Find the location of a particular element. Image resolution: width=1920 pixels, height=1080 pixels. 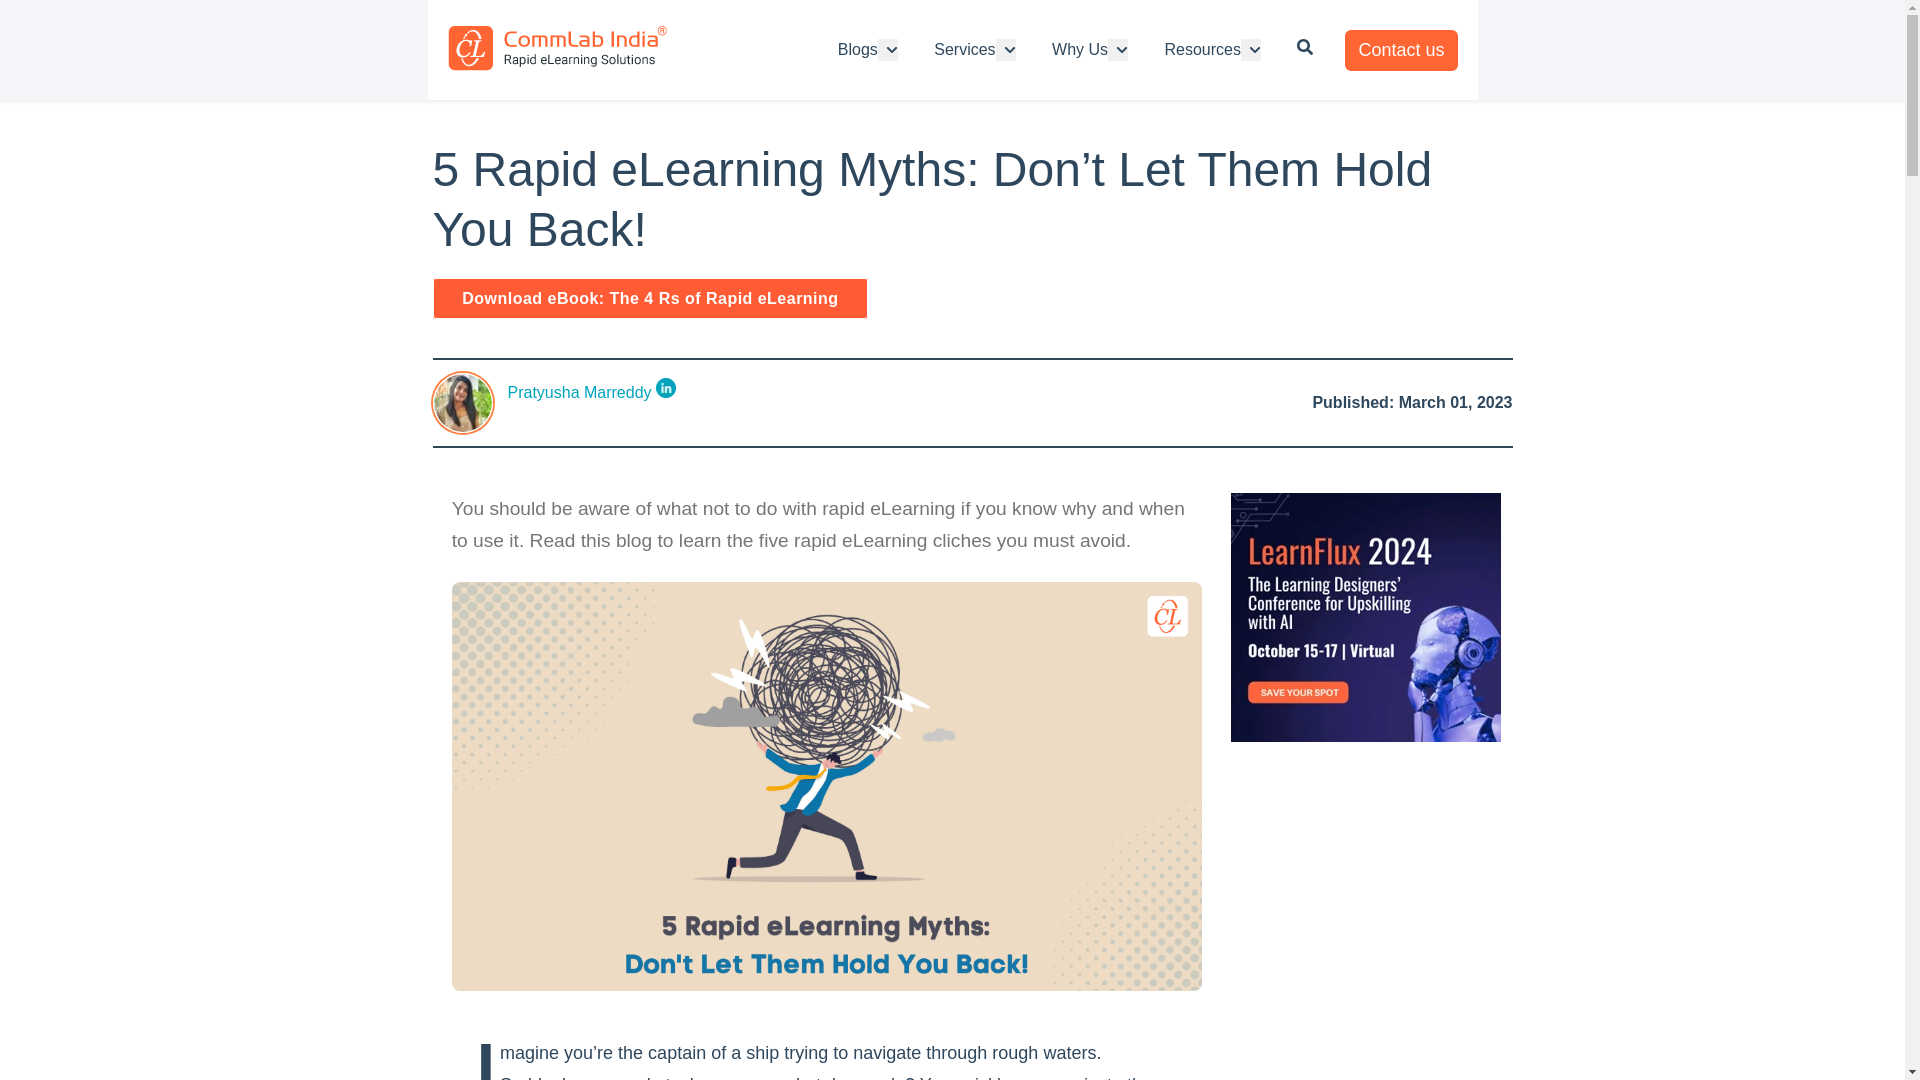

Show submenu for Why Us is located at coordinates (1118, 49).